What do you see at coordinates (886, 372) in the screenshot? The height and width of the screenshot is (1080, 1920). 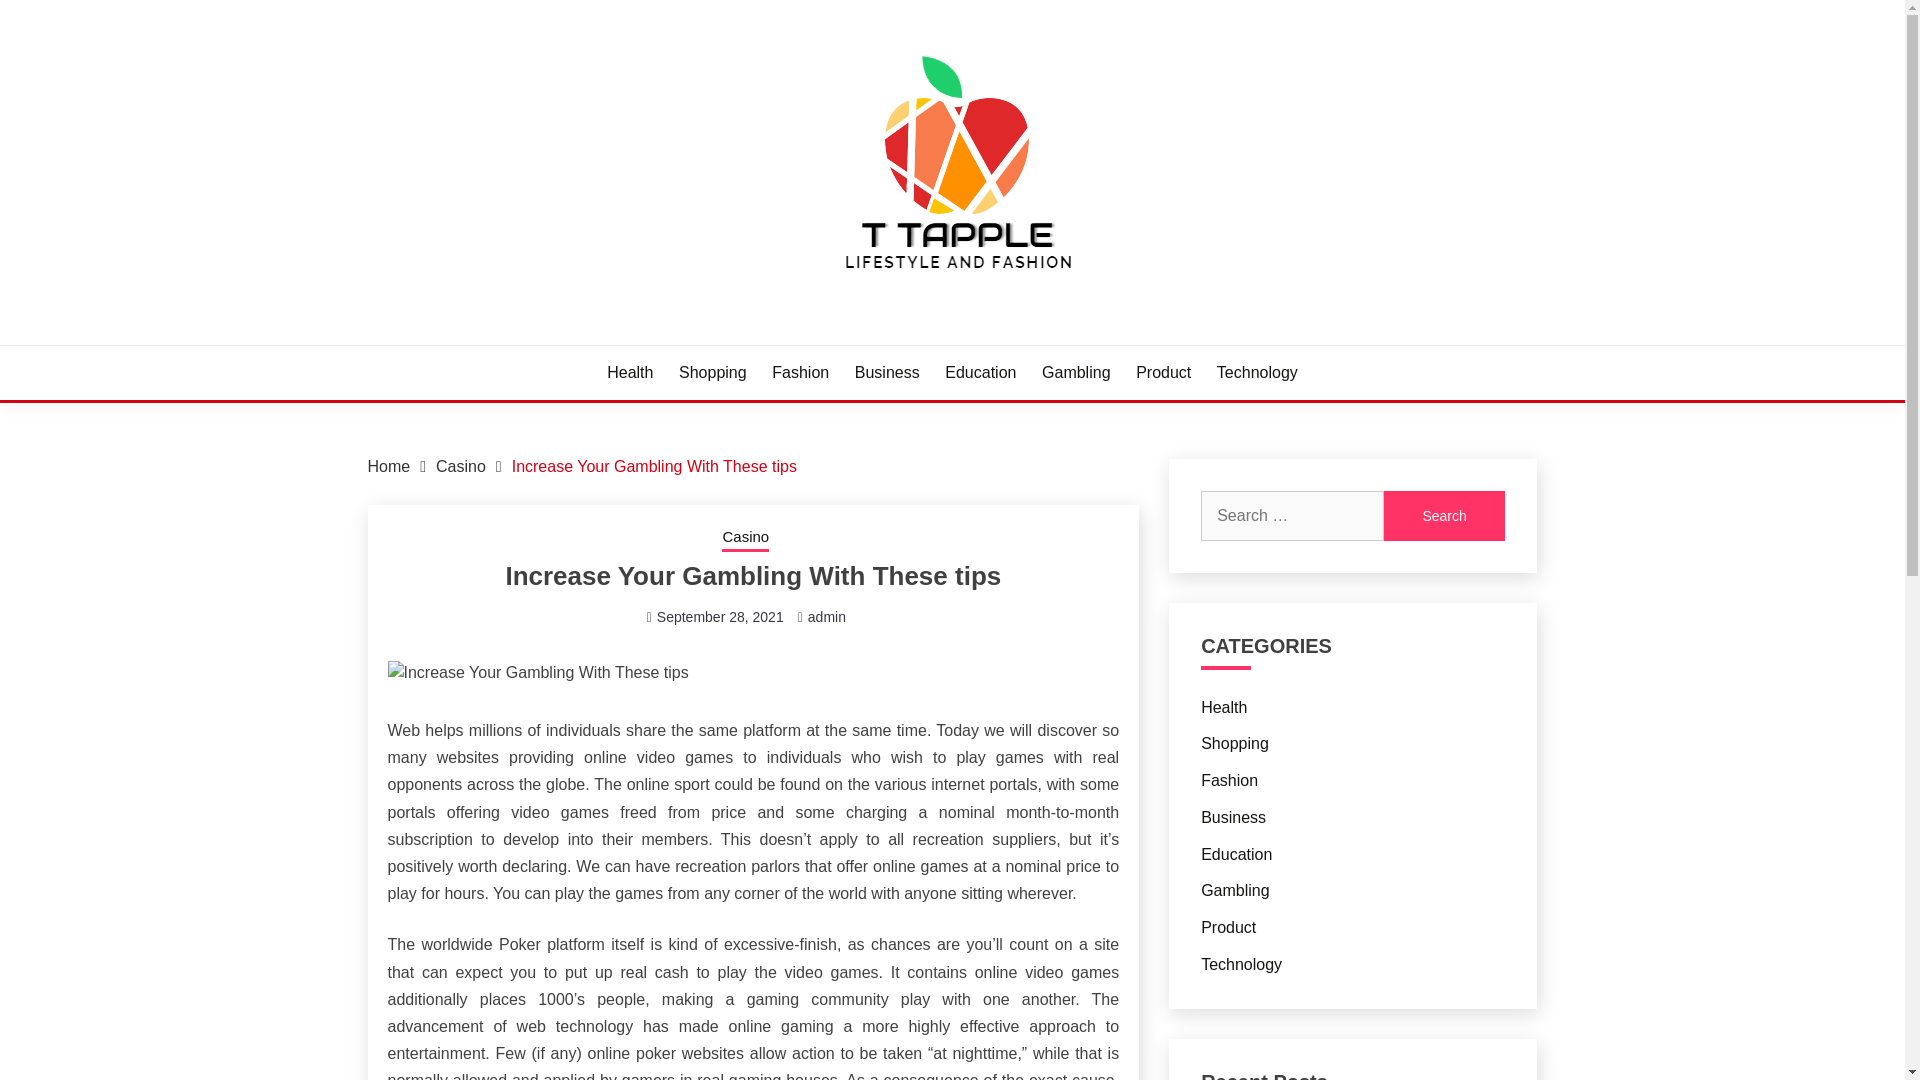 I see `Business` at bounding box center [886, 372].